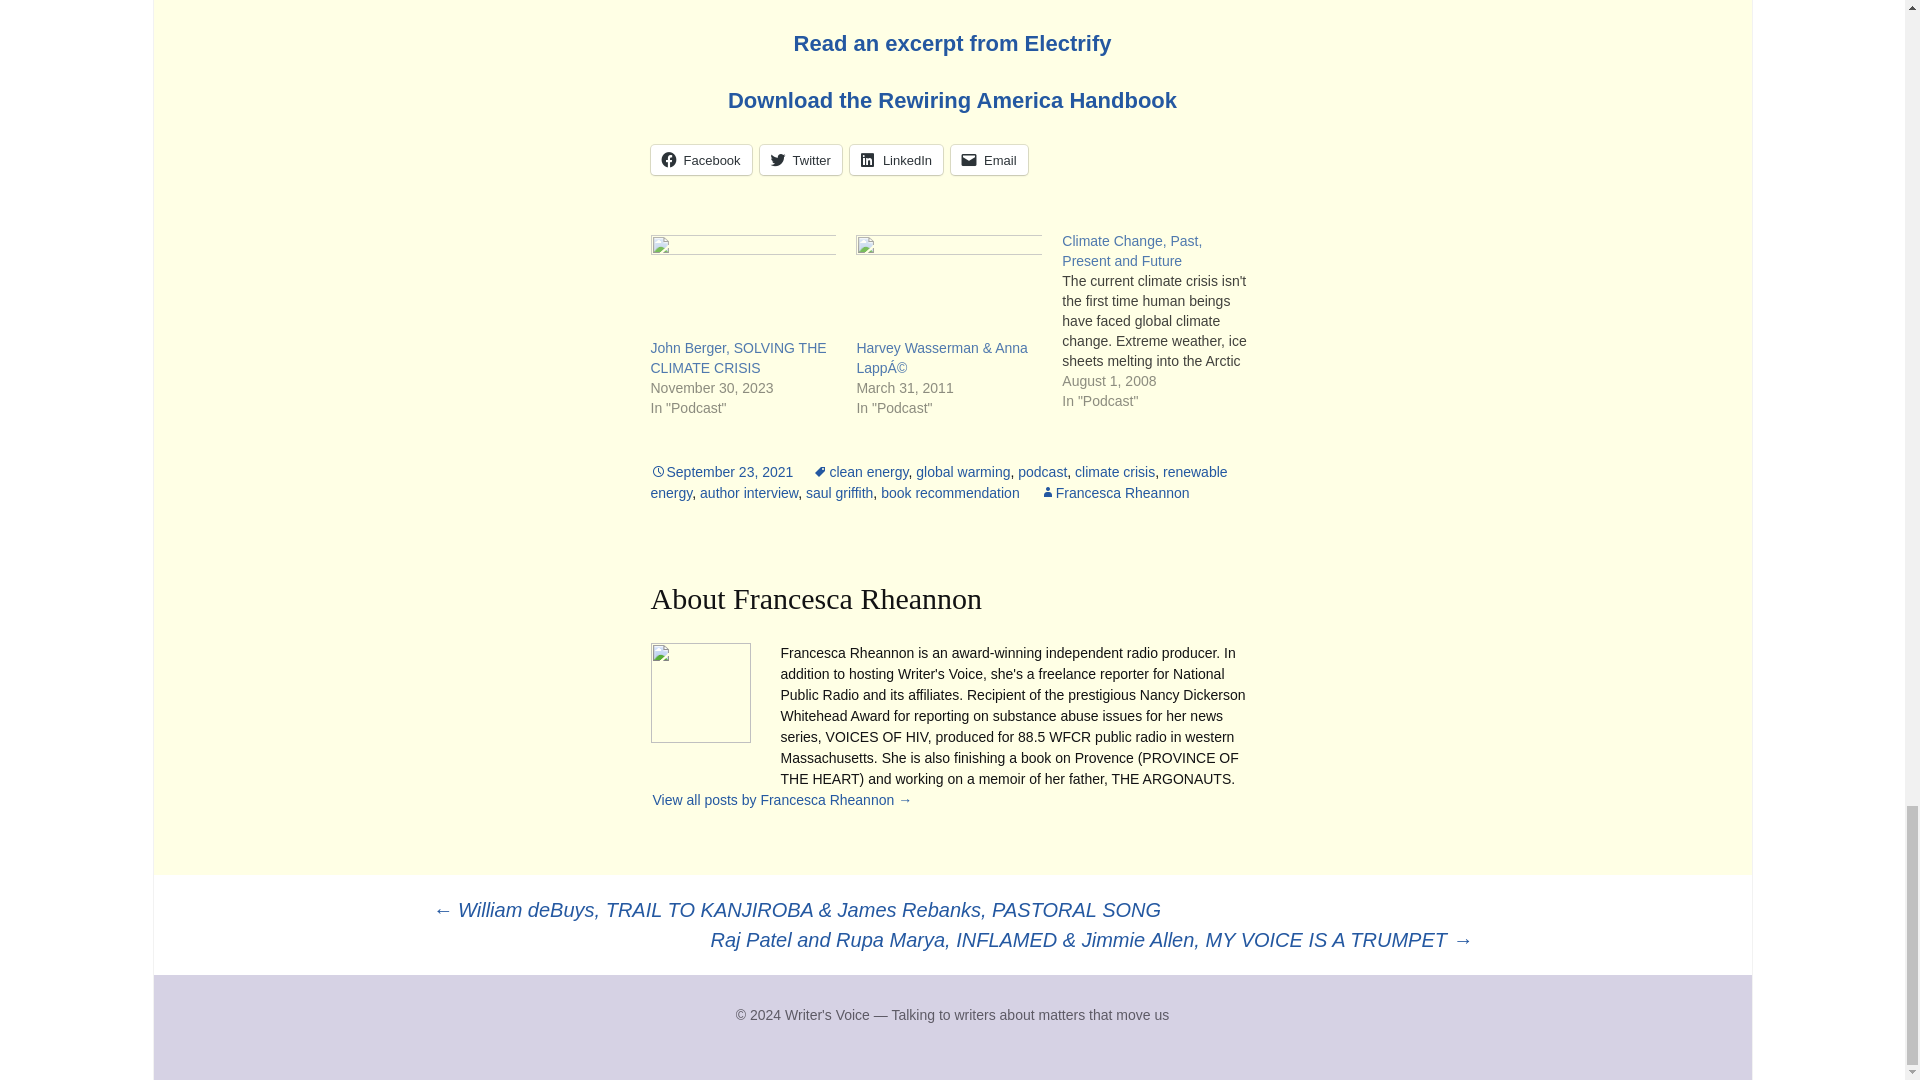 The height and width of the screenshot is (1080, 1920). I want to click on Click to share on Facebook, so click(700, 159).